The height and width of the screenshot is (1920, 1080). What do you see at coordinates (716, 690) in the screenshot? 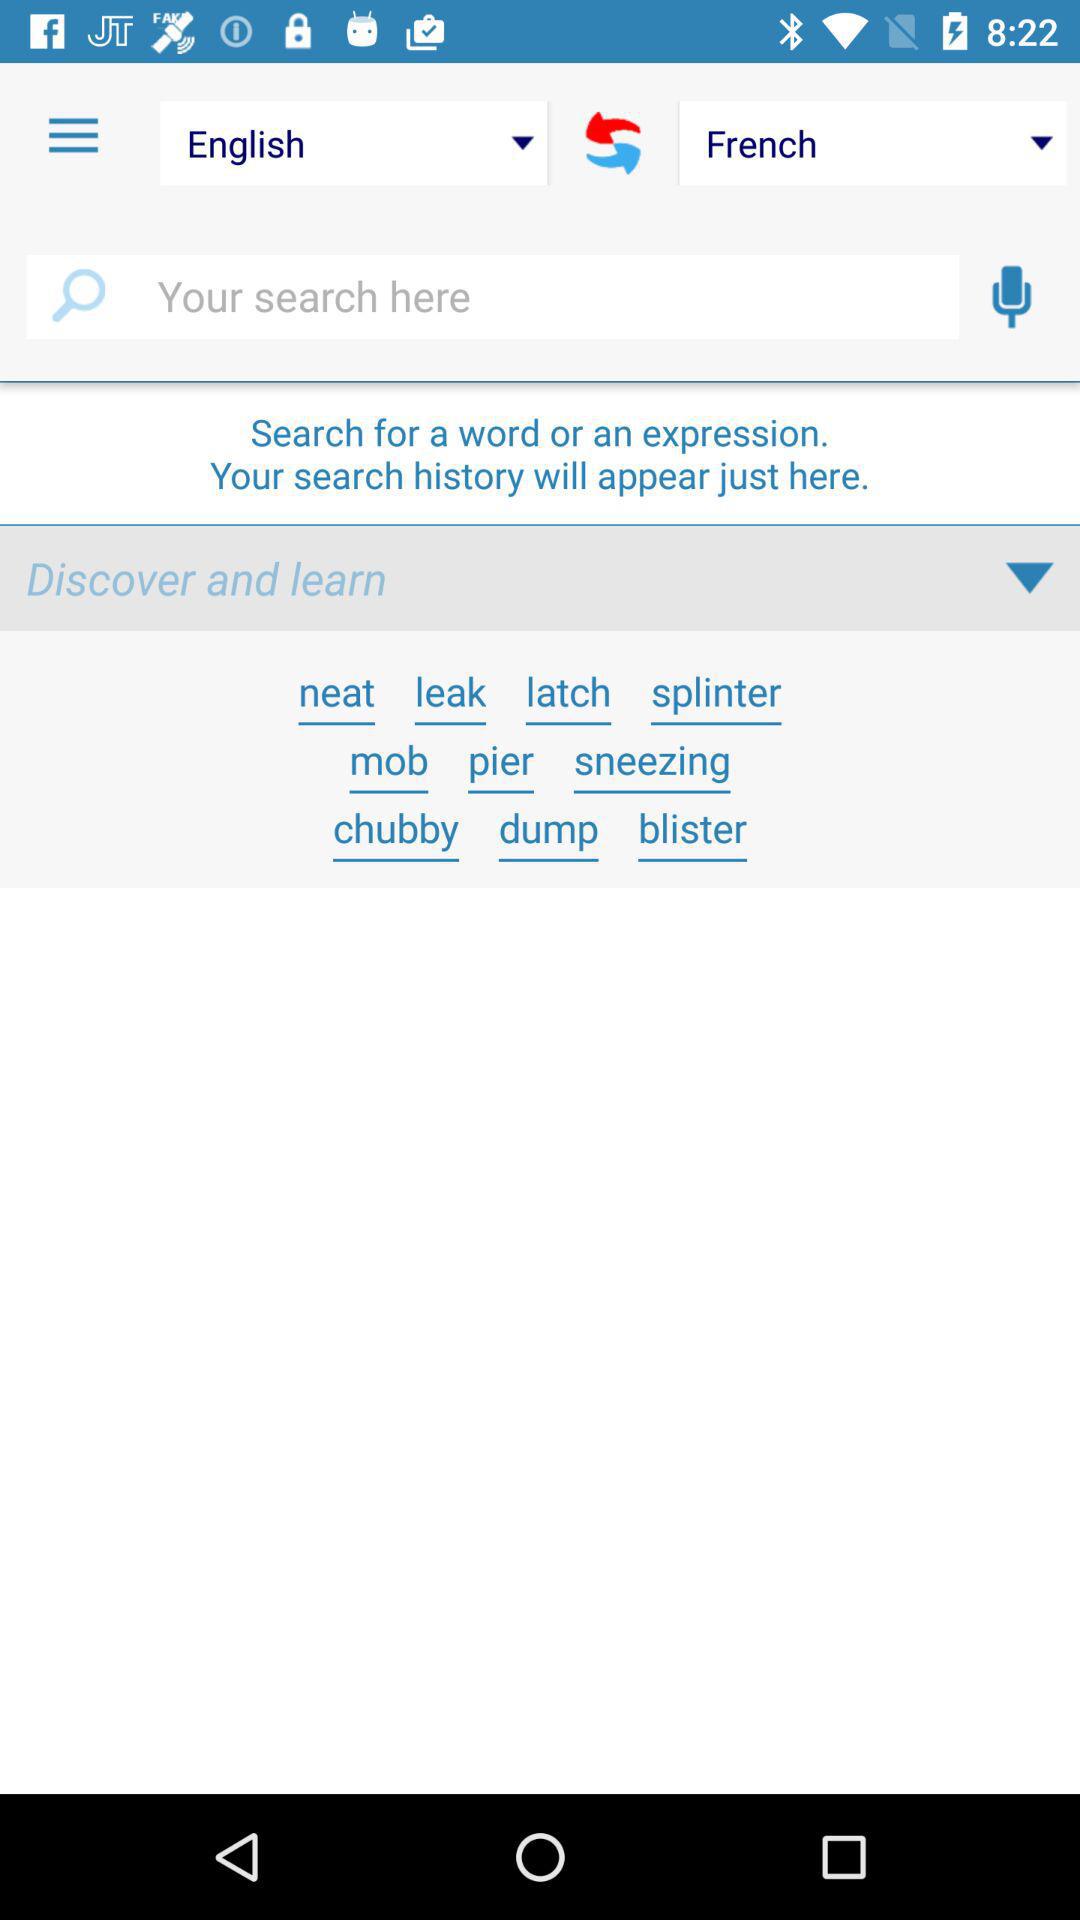
I see `click the icon next to latch icon` at bounding box center [716, 690].